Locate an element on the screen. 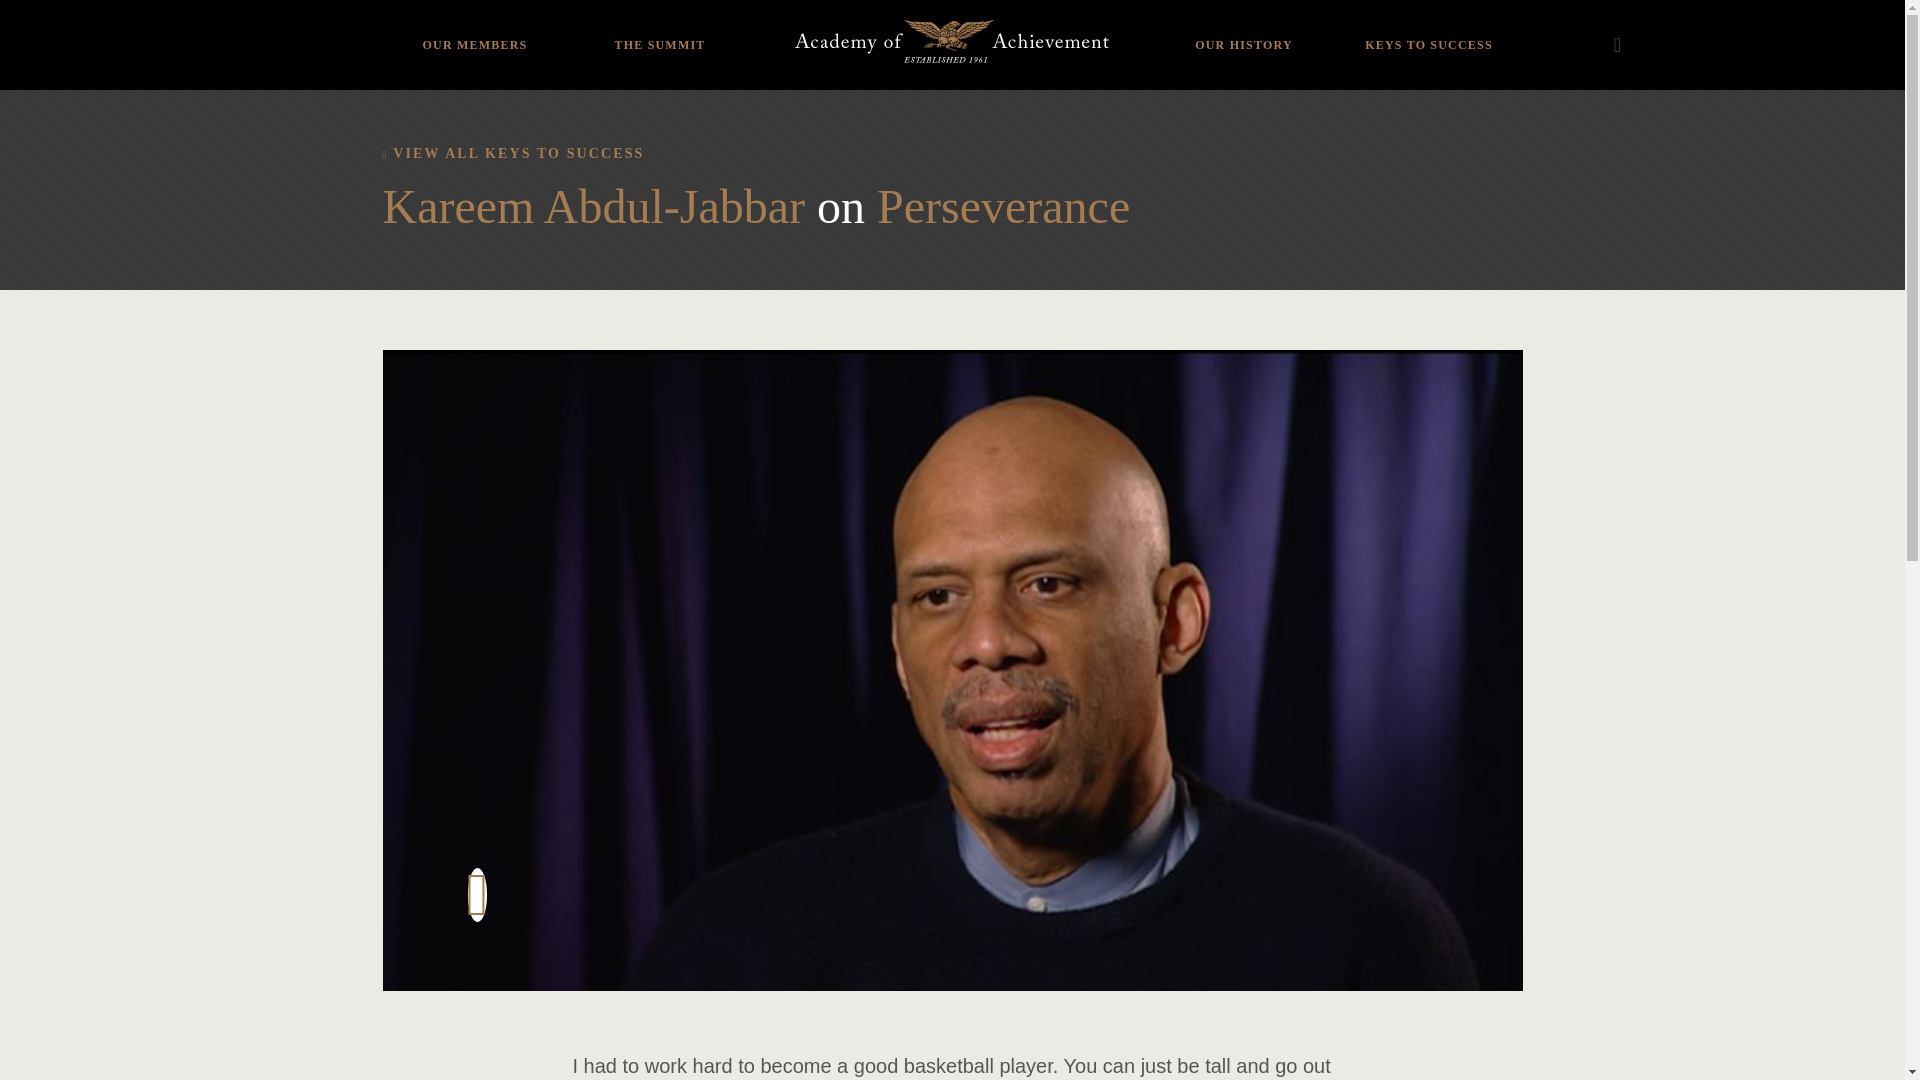 This screenshot has height=1080, width=1920. OUR HISTORY is located at coordinates (1244, 30).